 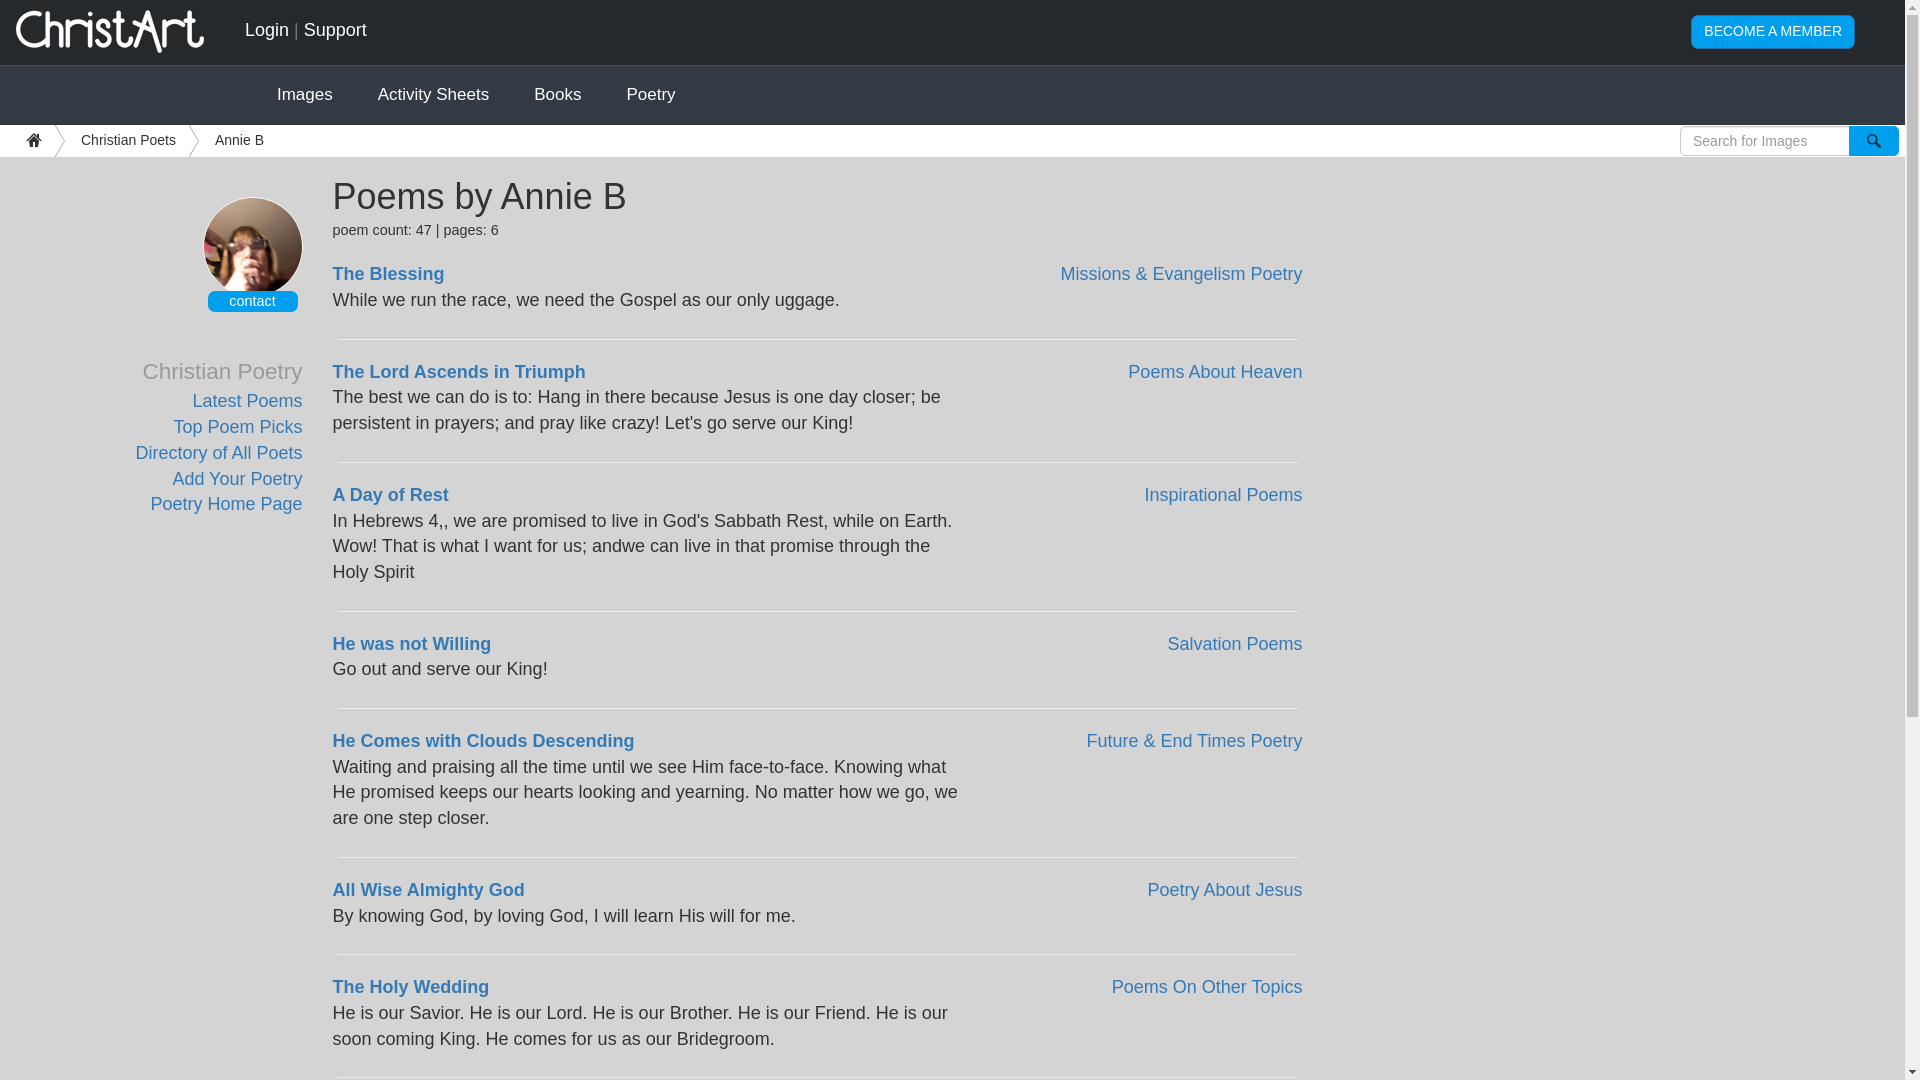 What do you see at coordinates (650, 94) in the screenshot?
I see `Poetry` at bounding box center [650, 94].